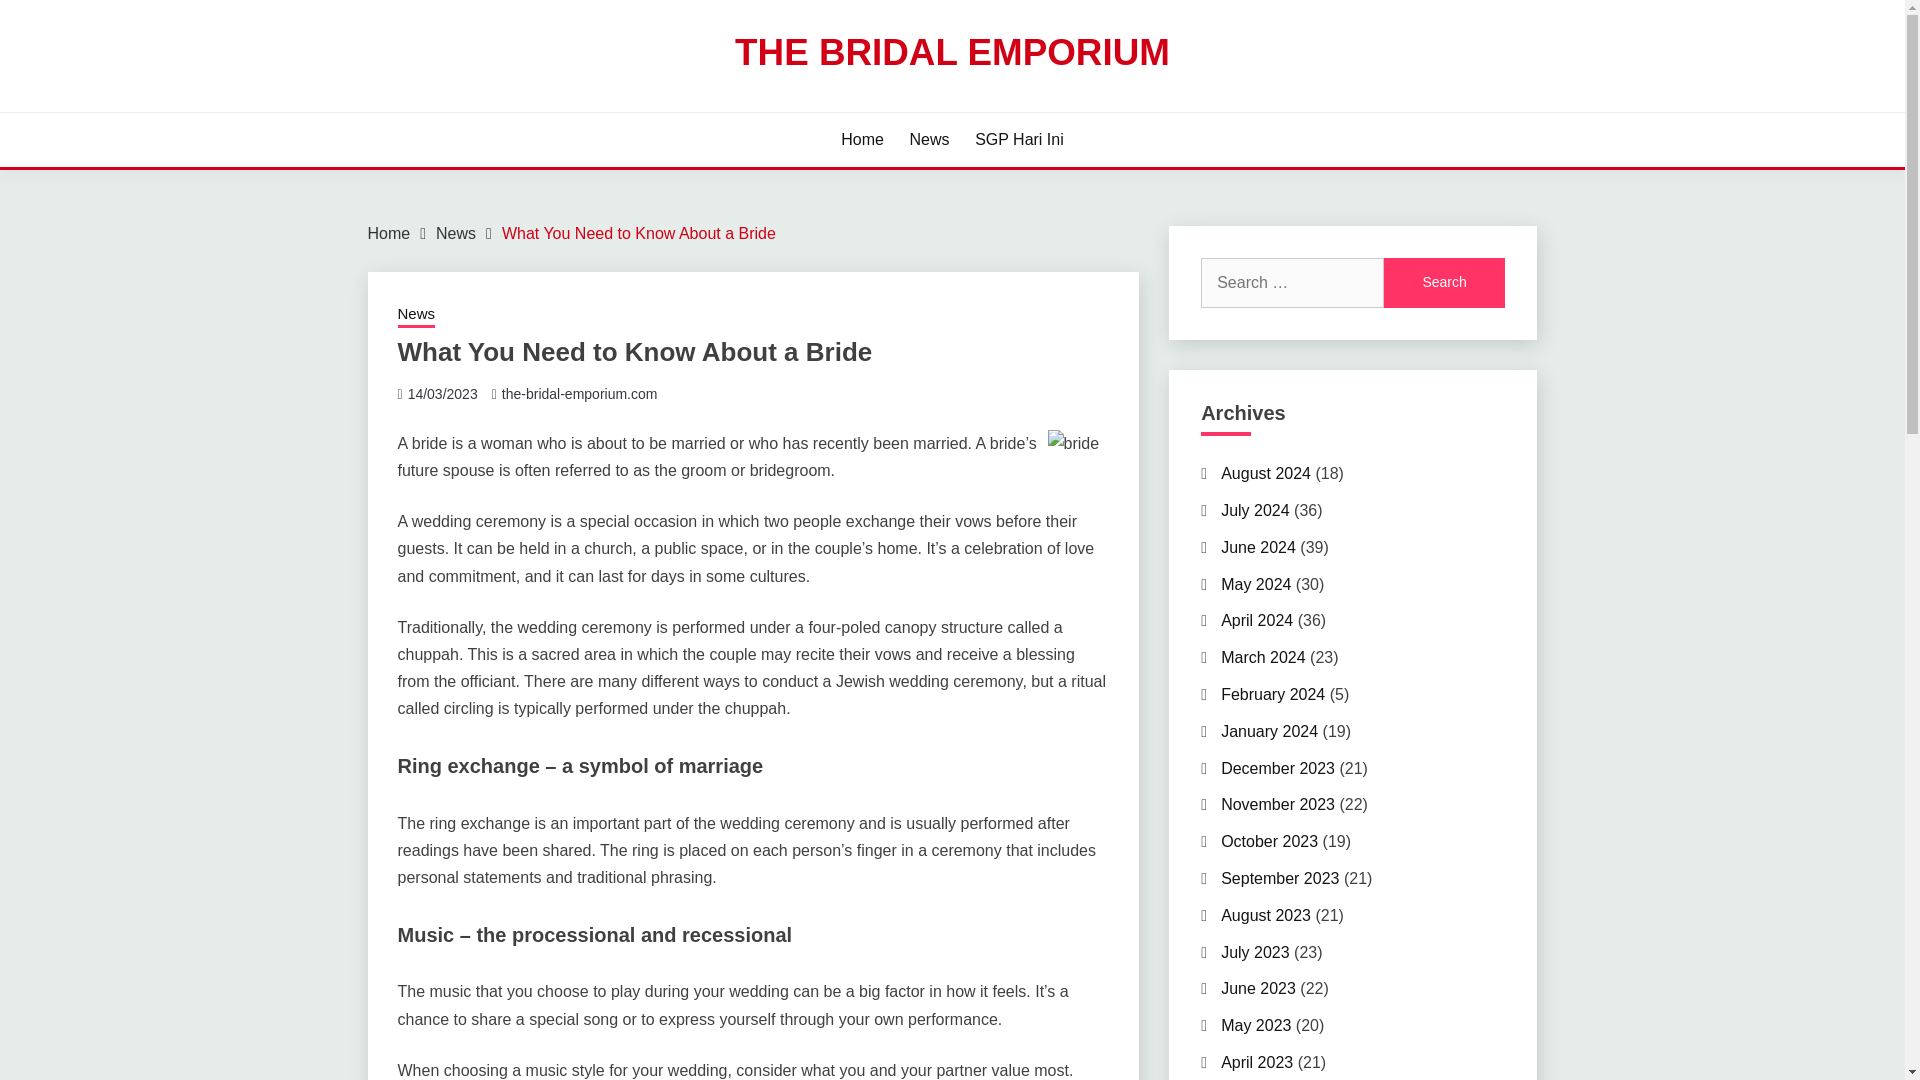  I want to click on May 2024, so click(1256, 584).